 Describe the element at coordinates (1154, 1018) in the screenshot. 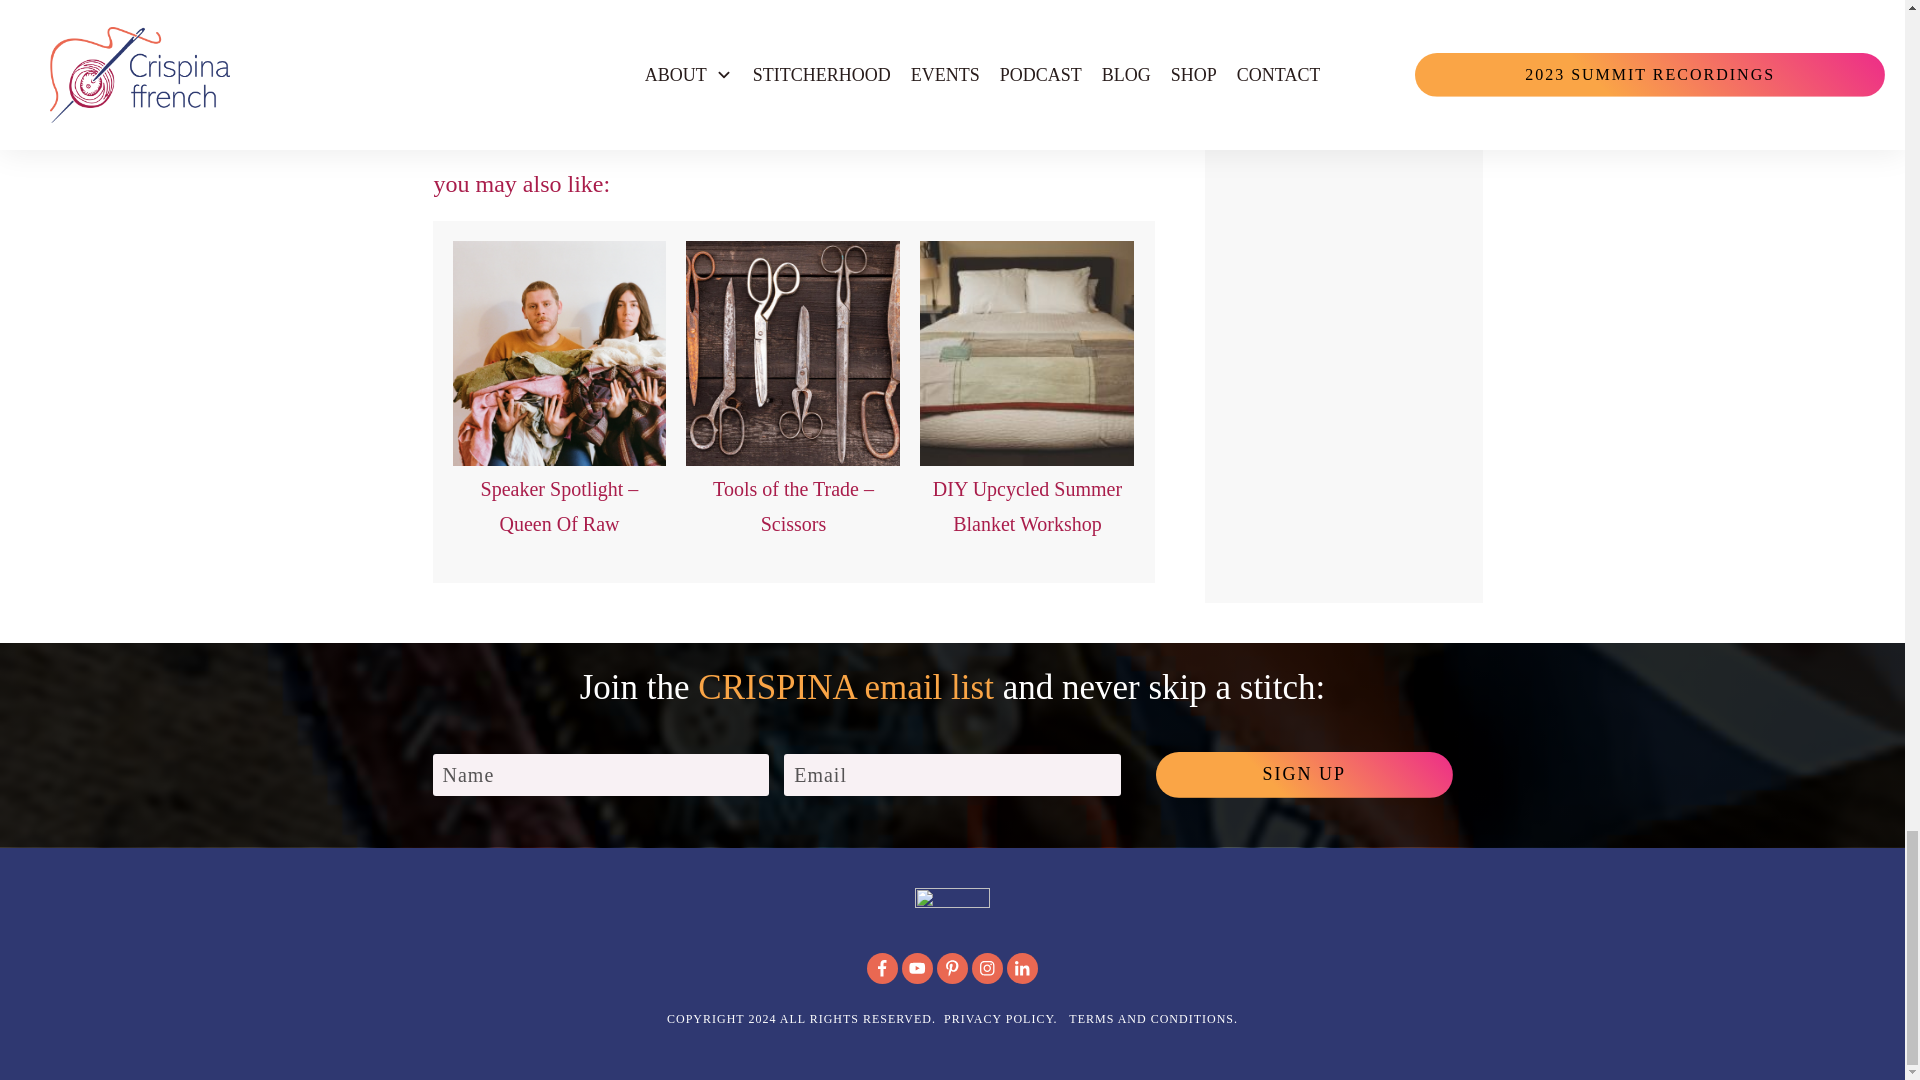

I see `TERMS AND CONDITIONS.` at that location.